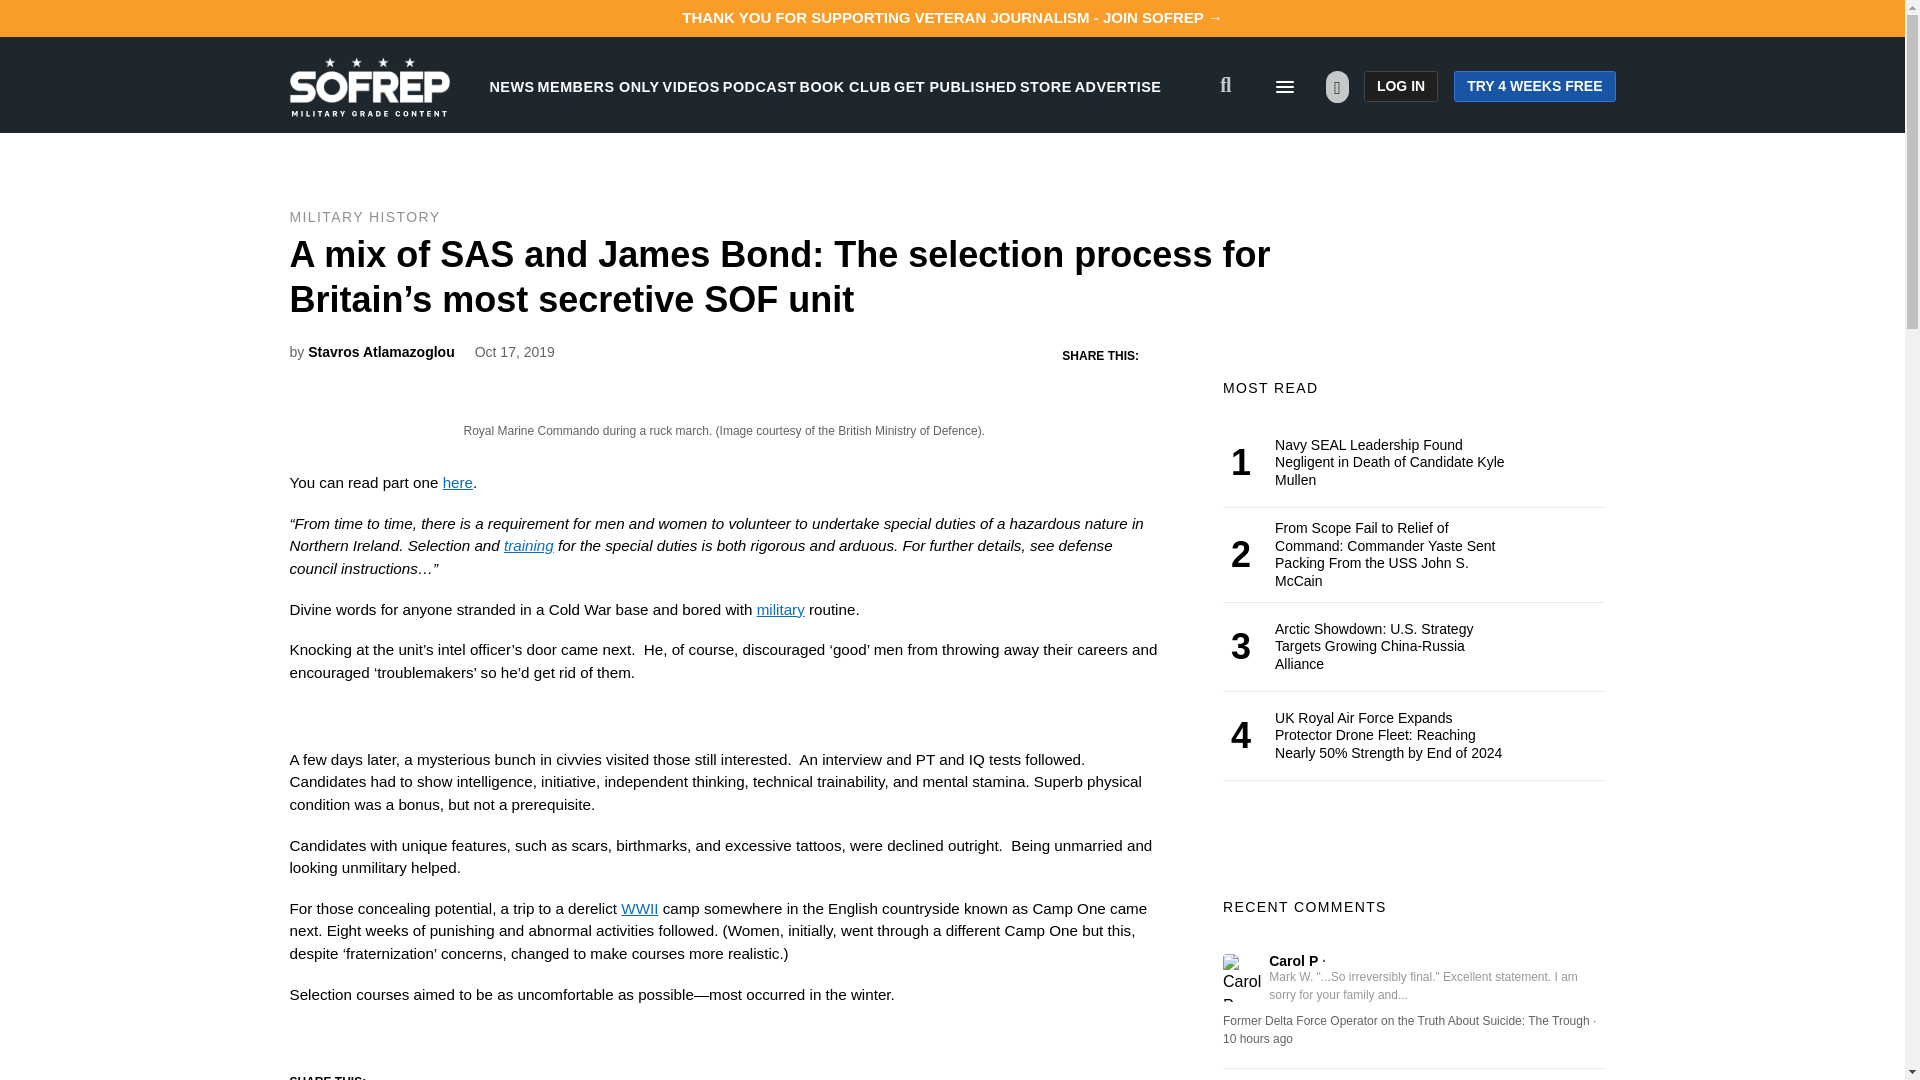 The height and width of the screenshot is (1080, 1920). Describe the element at coordinates (956, 86) in the screenshot. I see `GET PUBLISHED` at that location.